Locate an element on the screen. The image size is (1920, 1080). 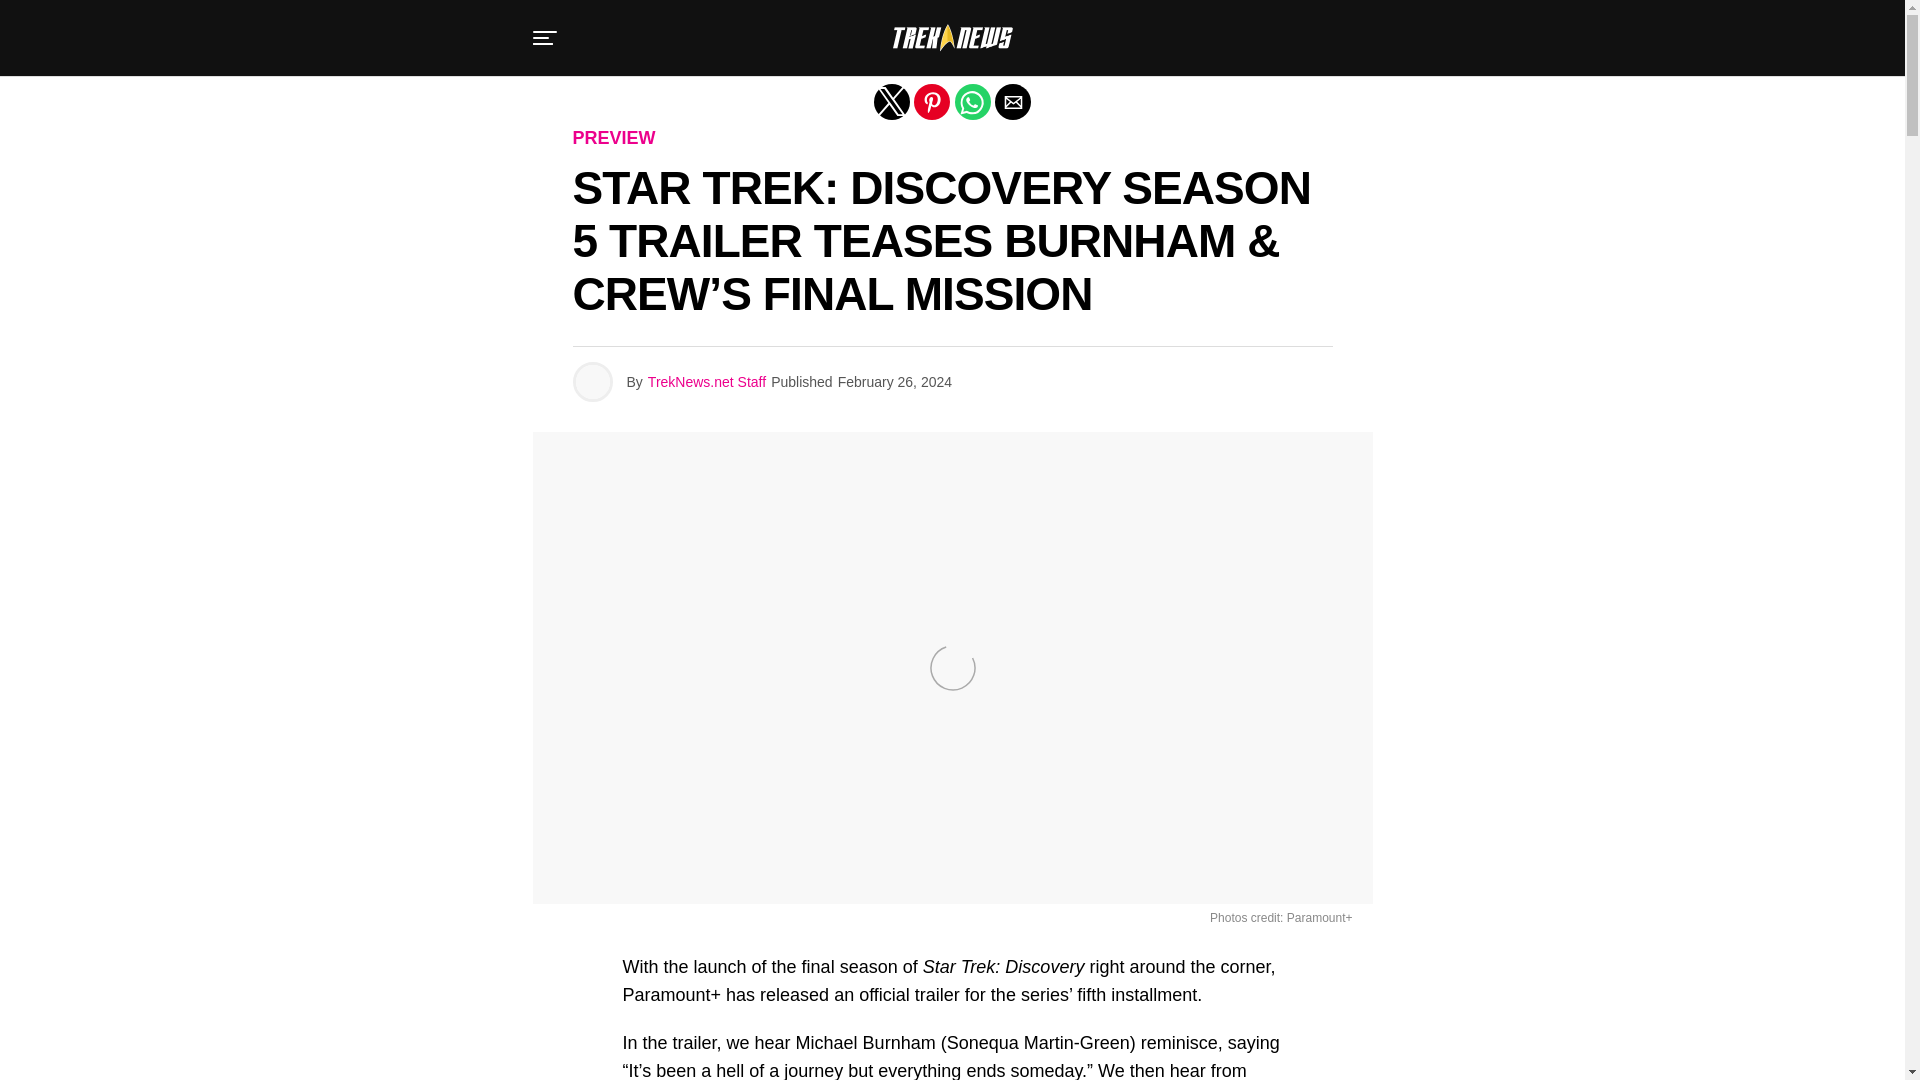
Posts by TrekNews.net Staff is located at coordinates (707, 381).